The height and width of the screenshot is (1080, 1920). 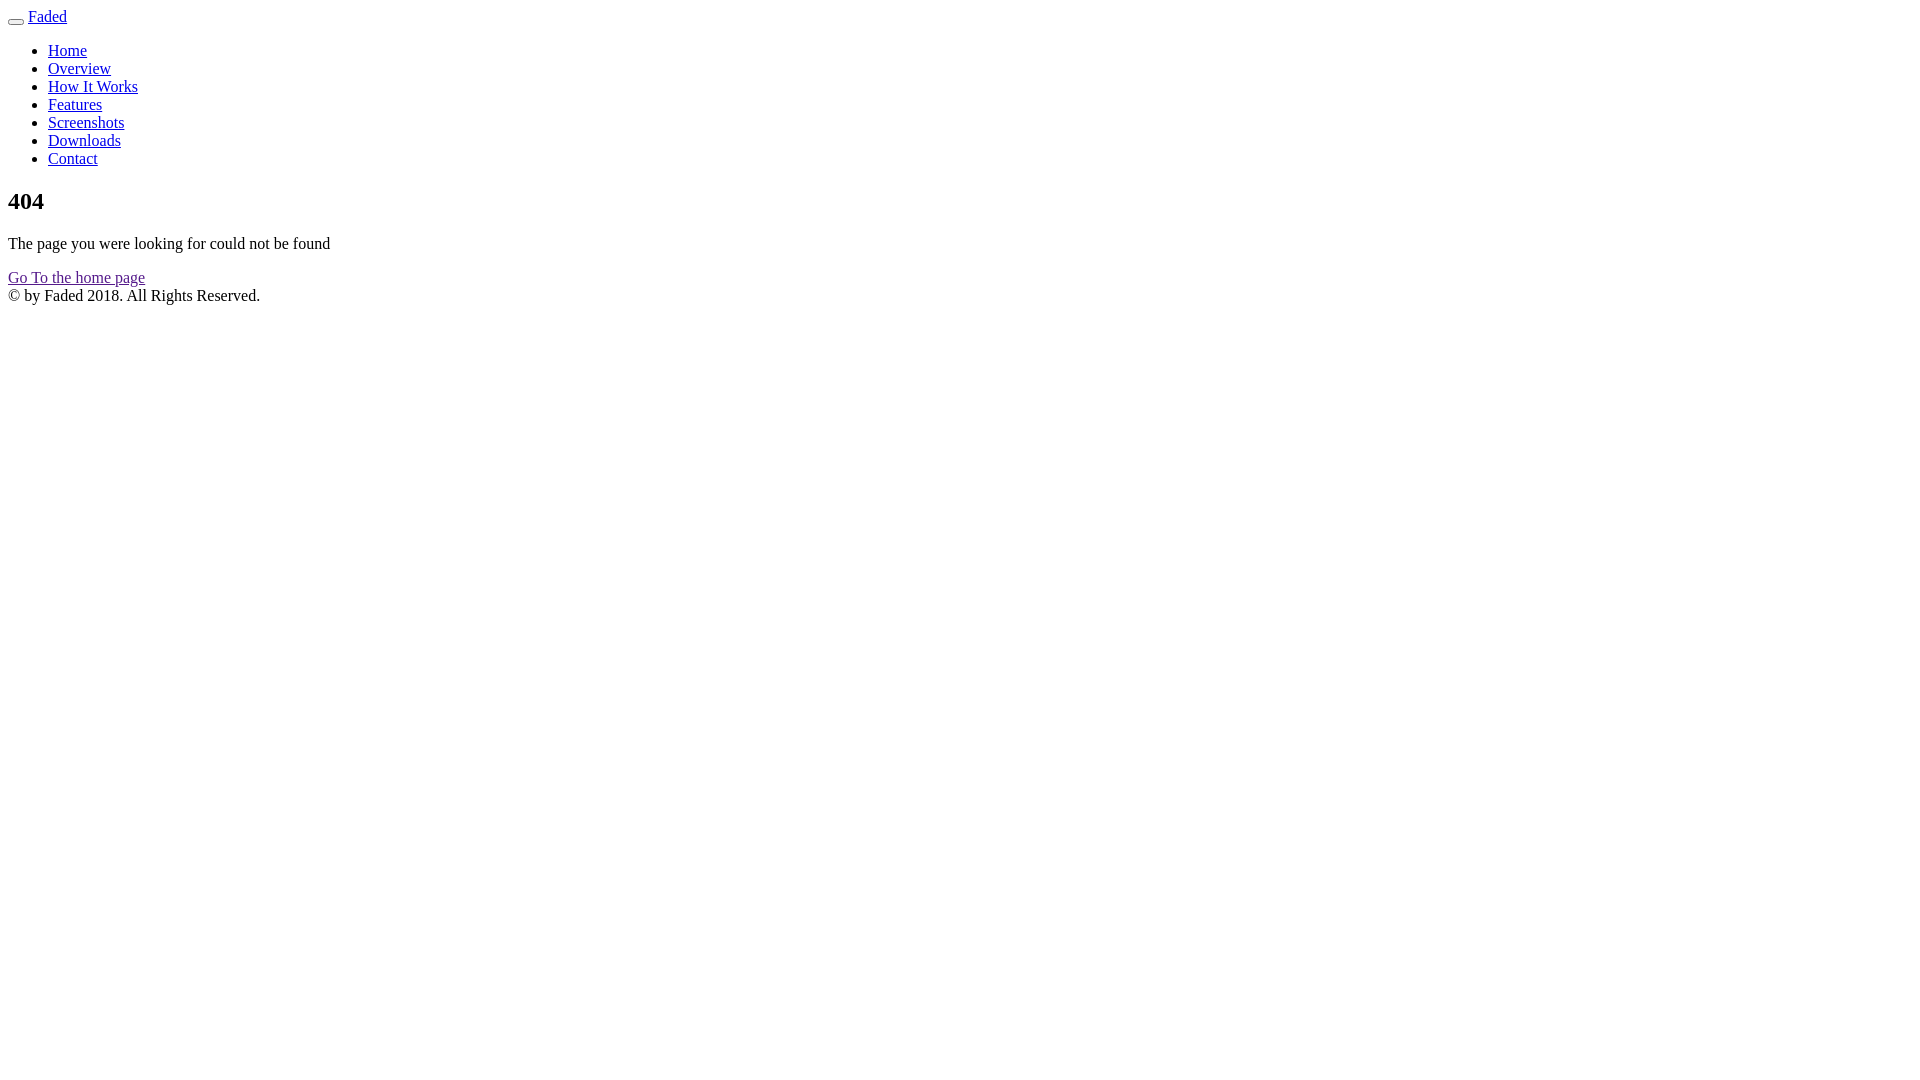 I want to click on Overview, so click(x=80, y=68).